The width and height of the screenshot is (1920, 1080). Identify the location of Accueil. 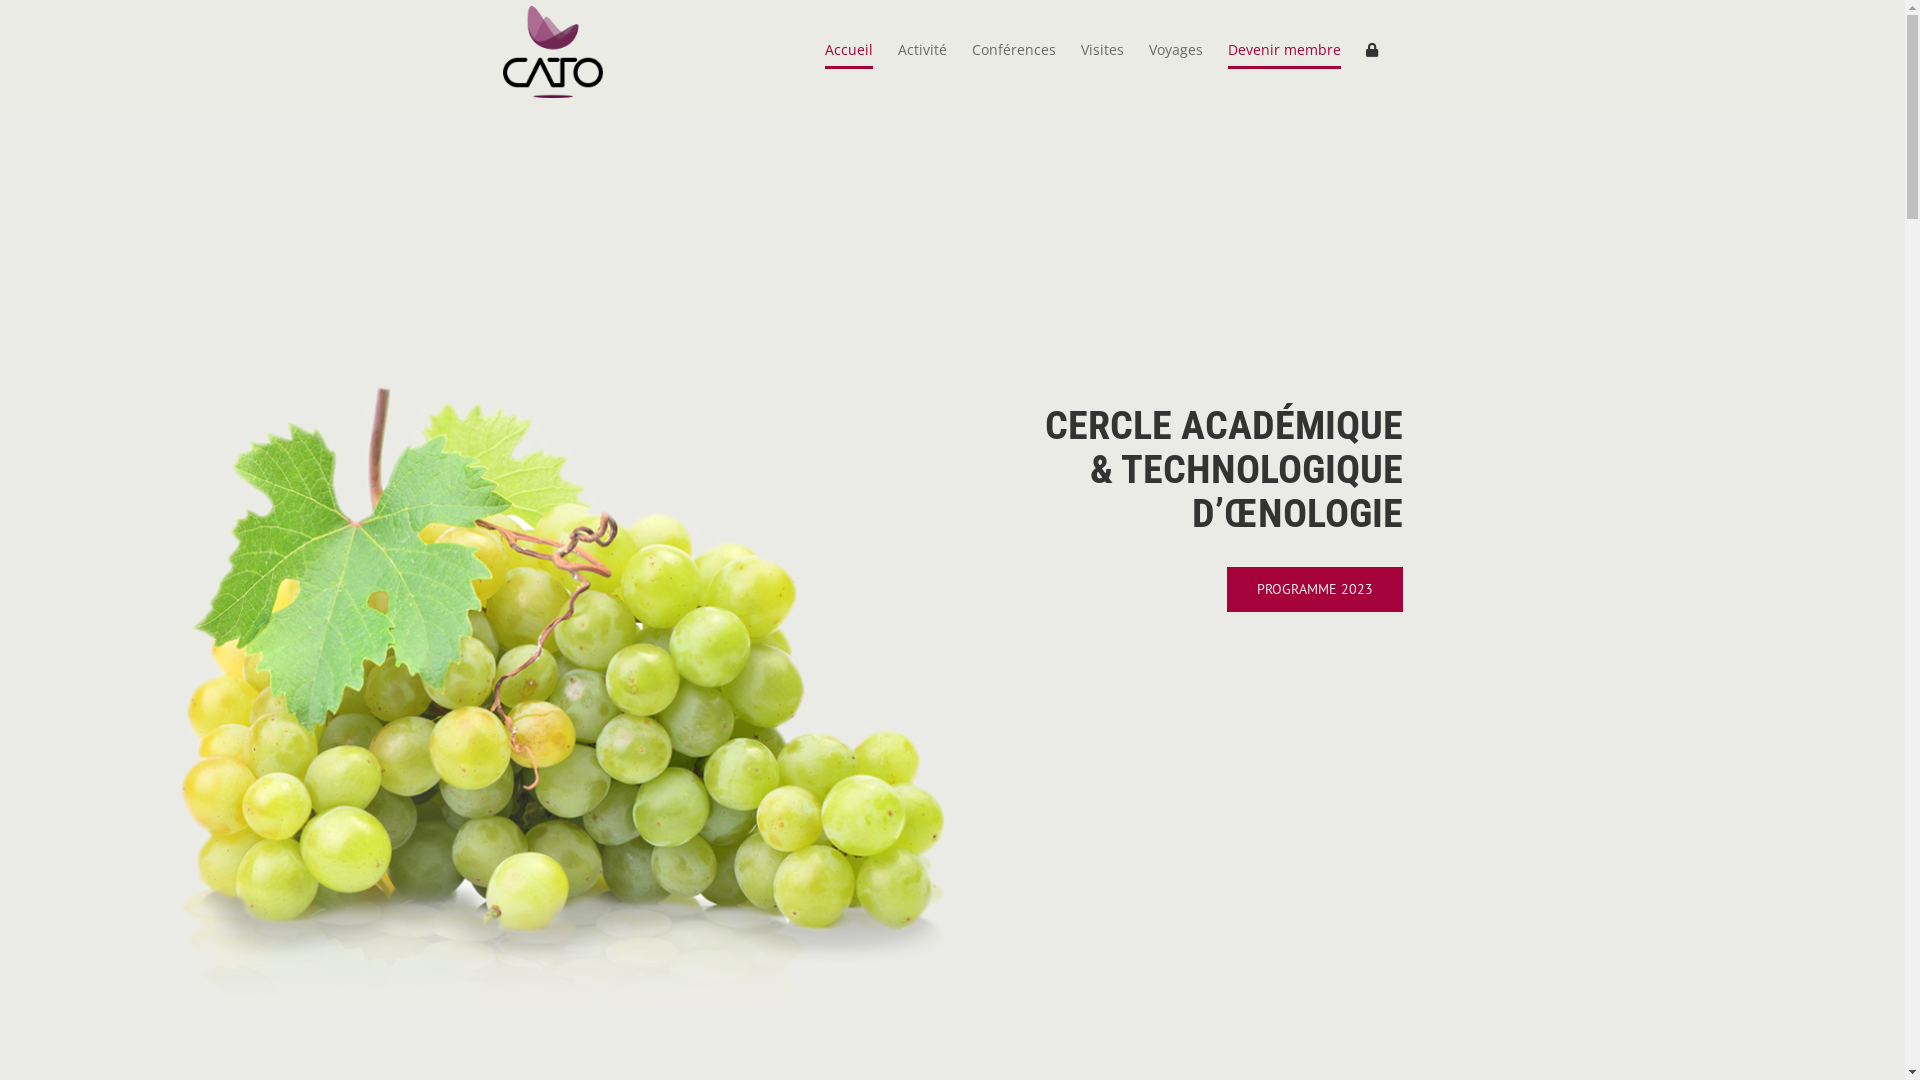
(848, 50).